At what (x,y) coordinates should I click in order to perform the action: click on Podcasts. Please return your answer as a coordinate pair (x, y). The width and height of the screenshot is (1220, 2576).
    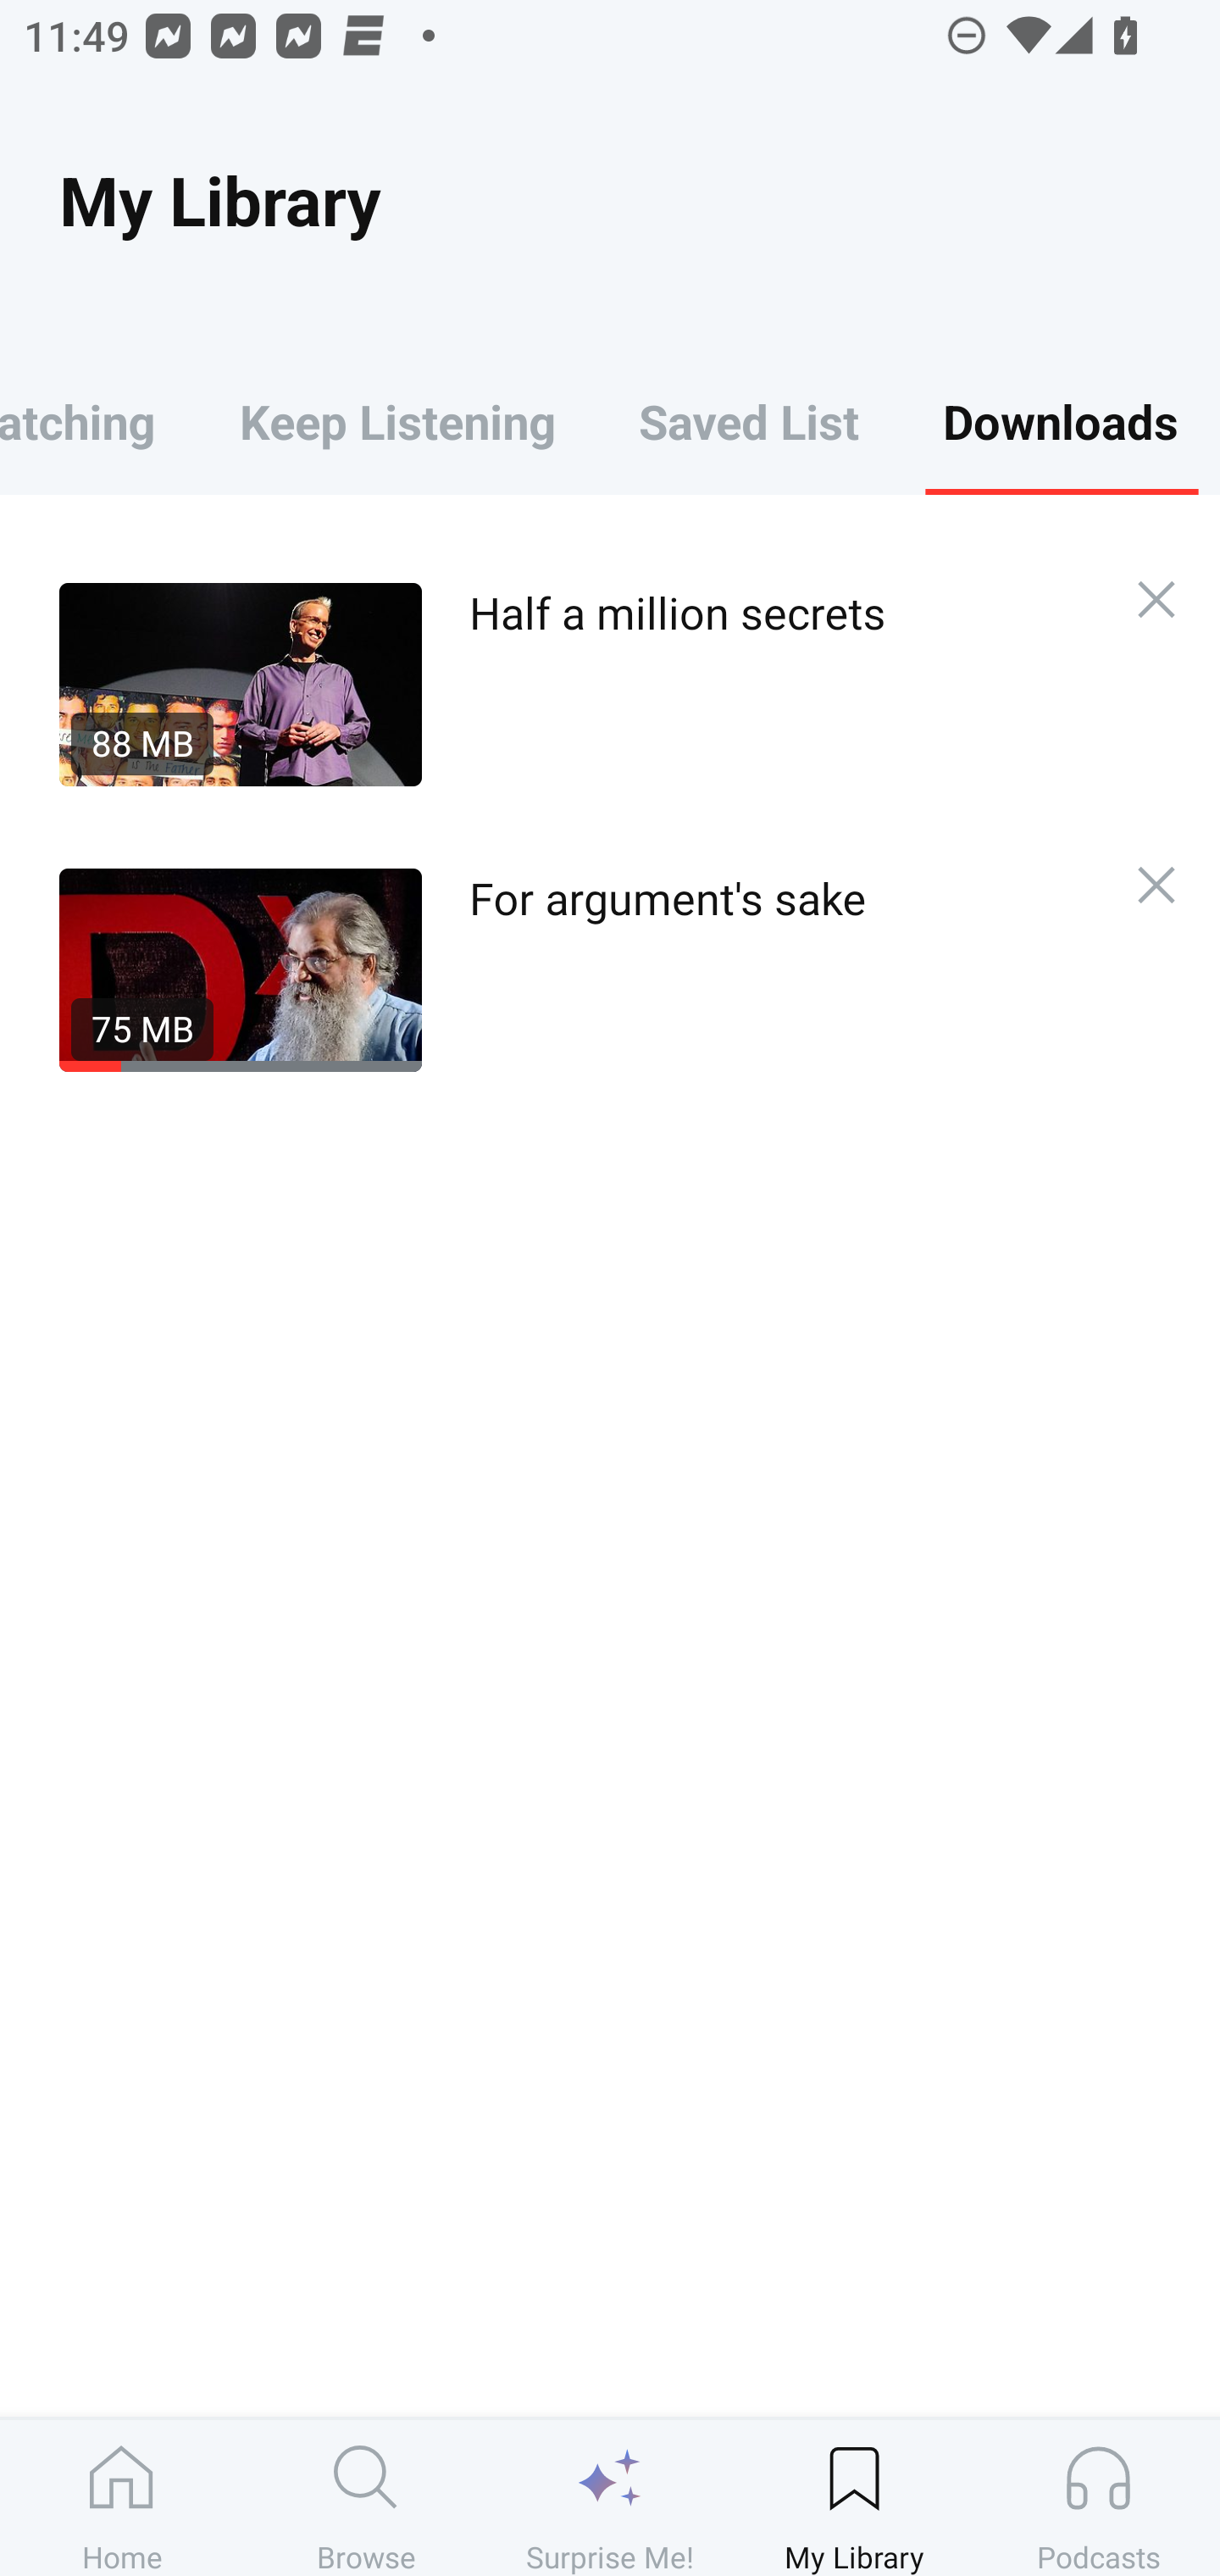
    Looking at the image, I should click on (1098, 2497).